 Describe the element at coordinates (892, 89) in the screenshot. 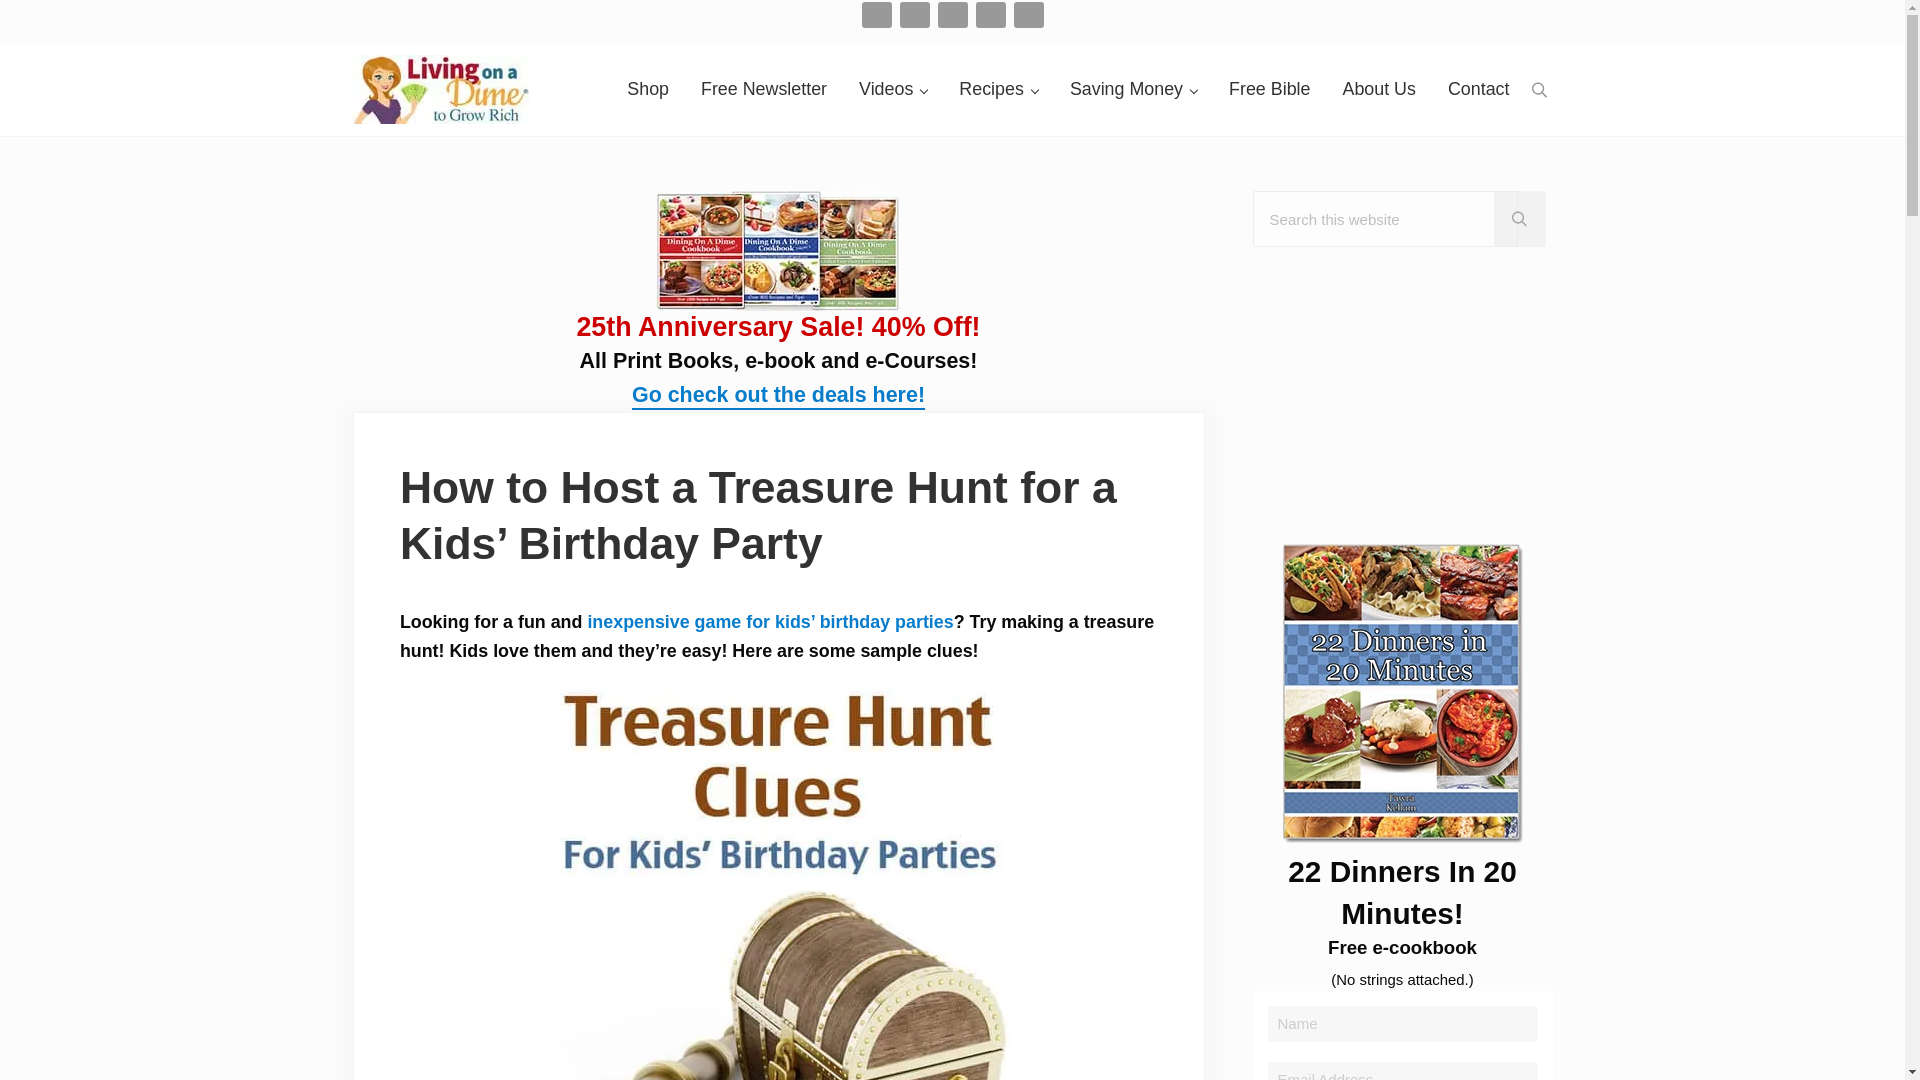

I see `Videos` at that location.